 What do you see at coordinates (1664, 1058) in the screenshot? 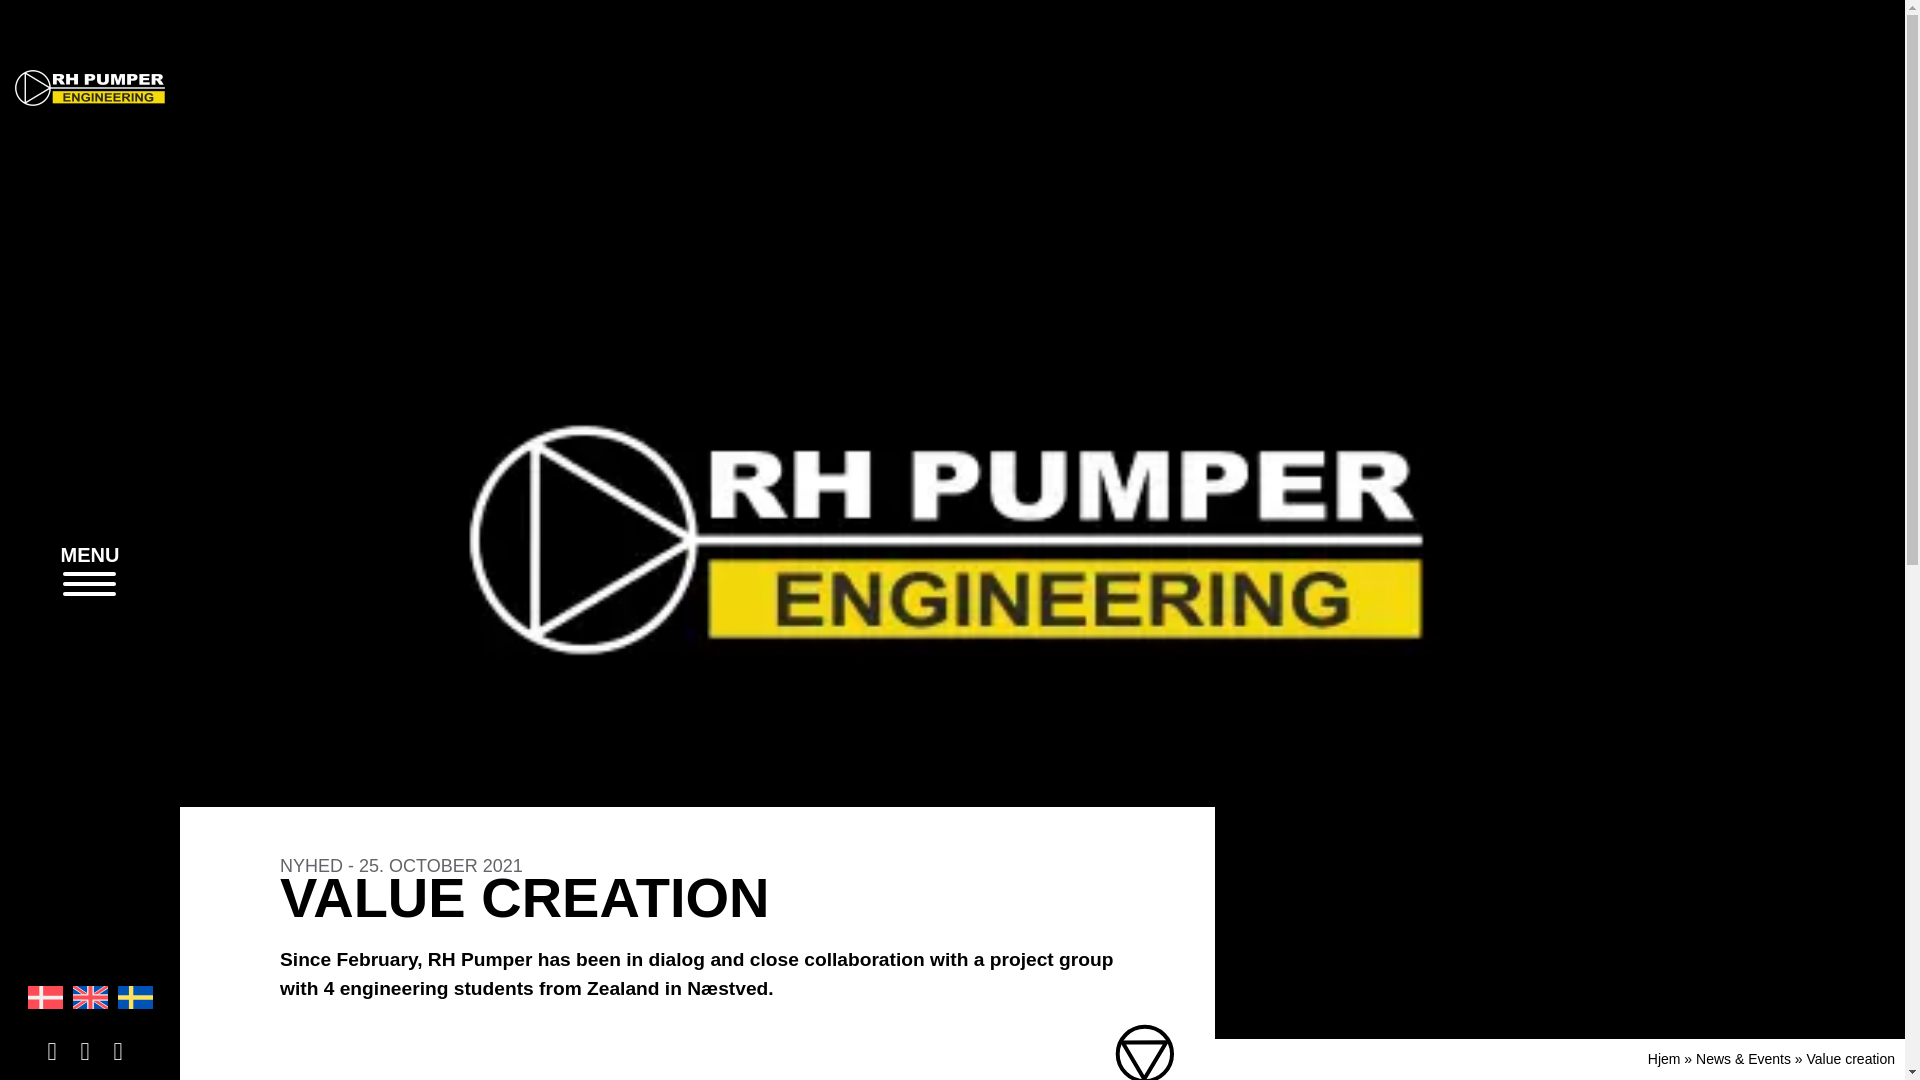
I see `Hjem` at bounding box center [1664, 1058].